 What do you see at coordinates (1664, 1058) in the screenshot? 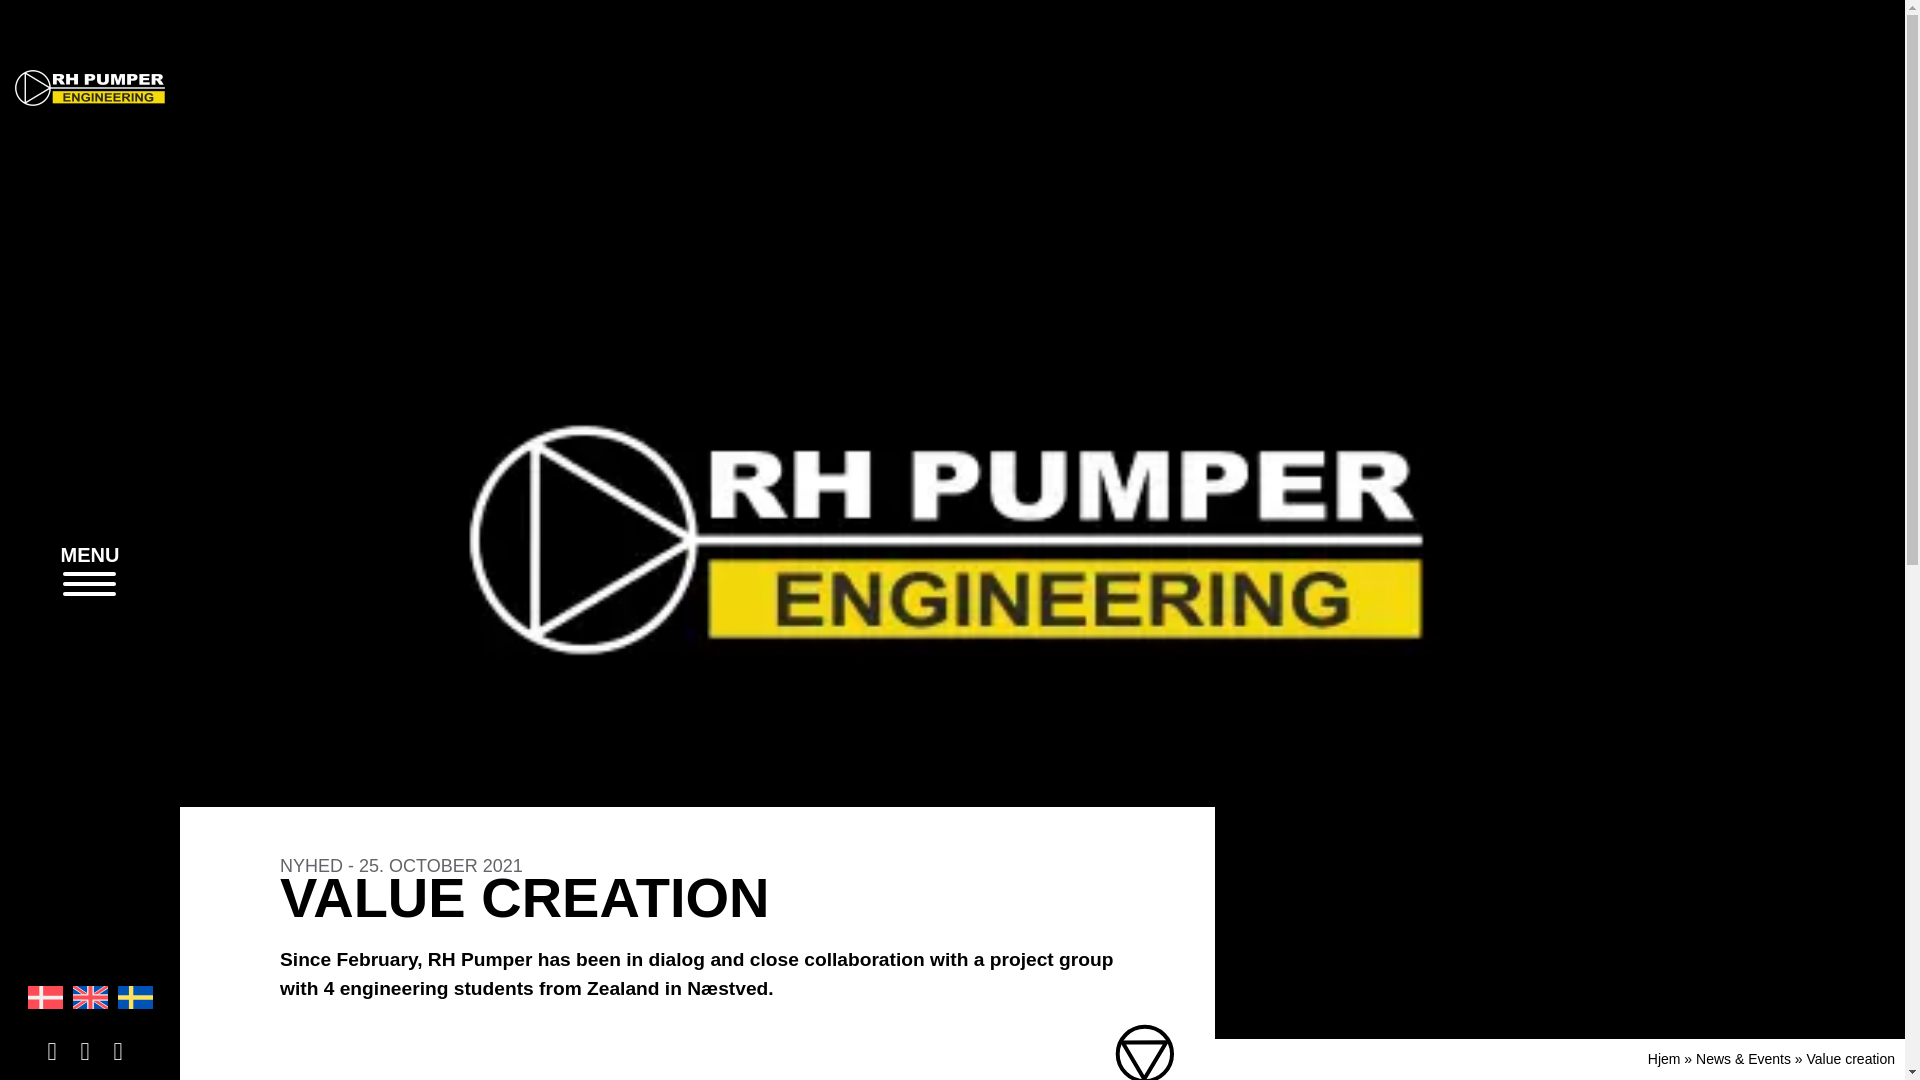
I see `Hjem` at bounding box center [1664, 1058].